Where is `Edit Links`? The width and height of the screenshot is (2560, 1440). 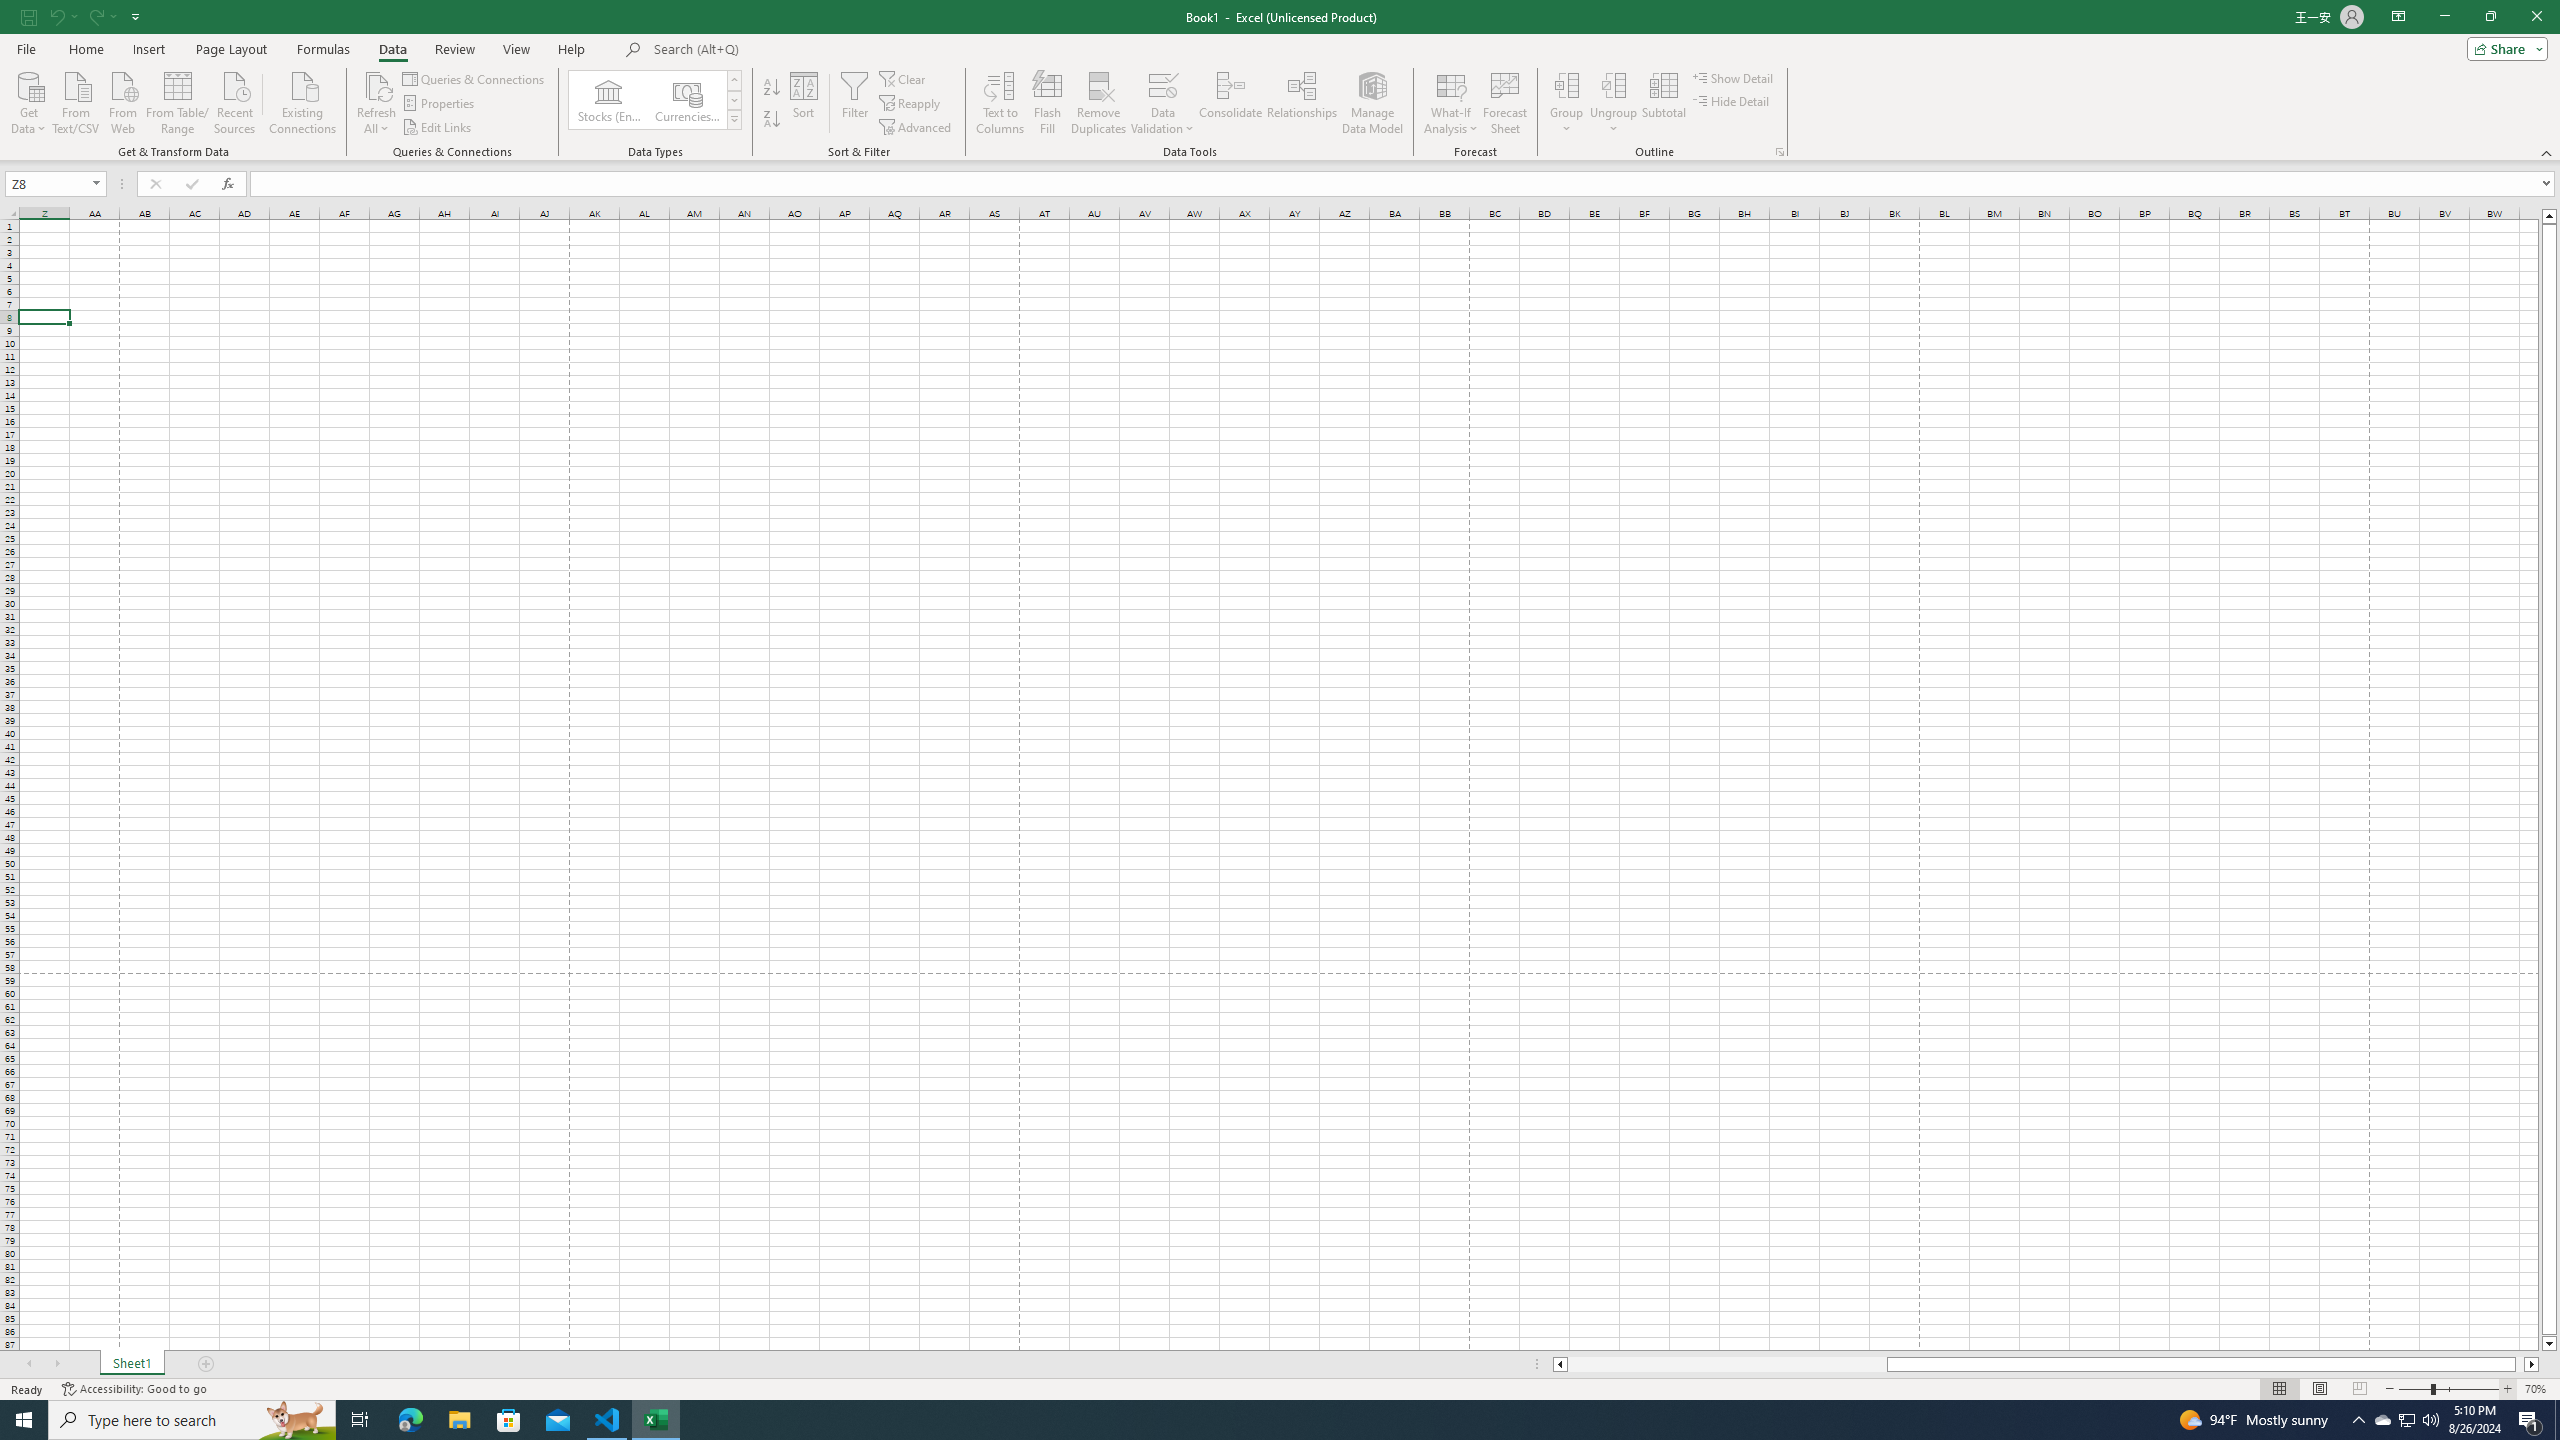 Edit Links is located at coordinates (438, 128).